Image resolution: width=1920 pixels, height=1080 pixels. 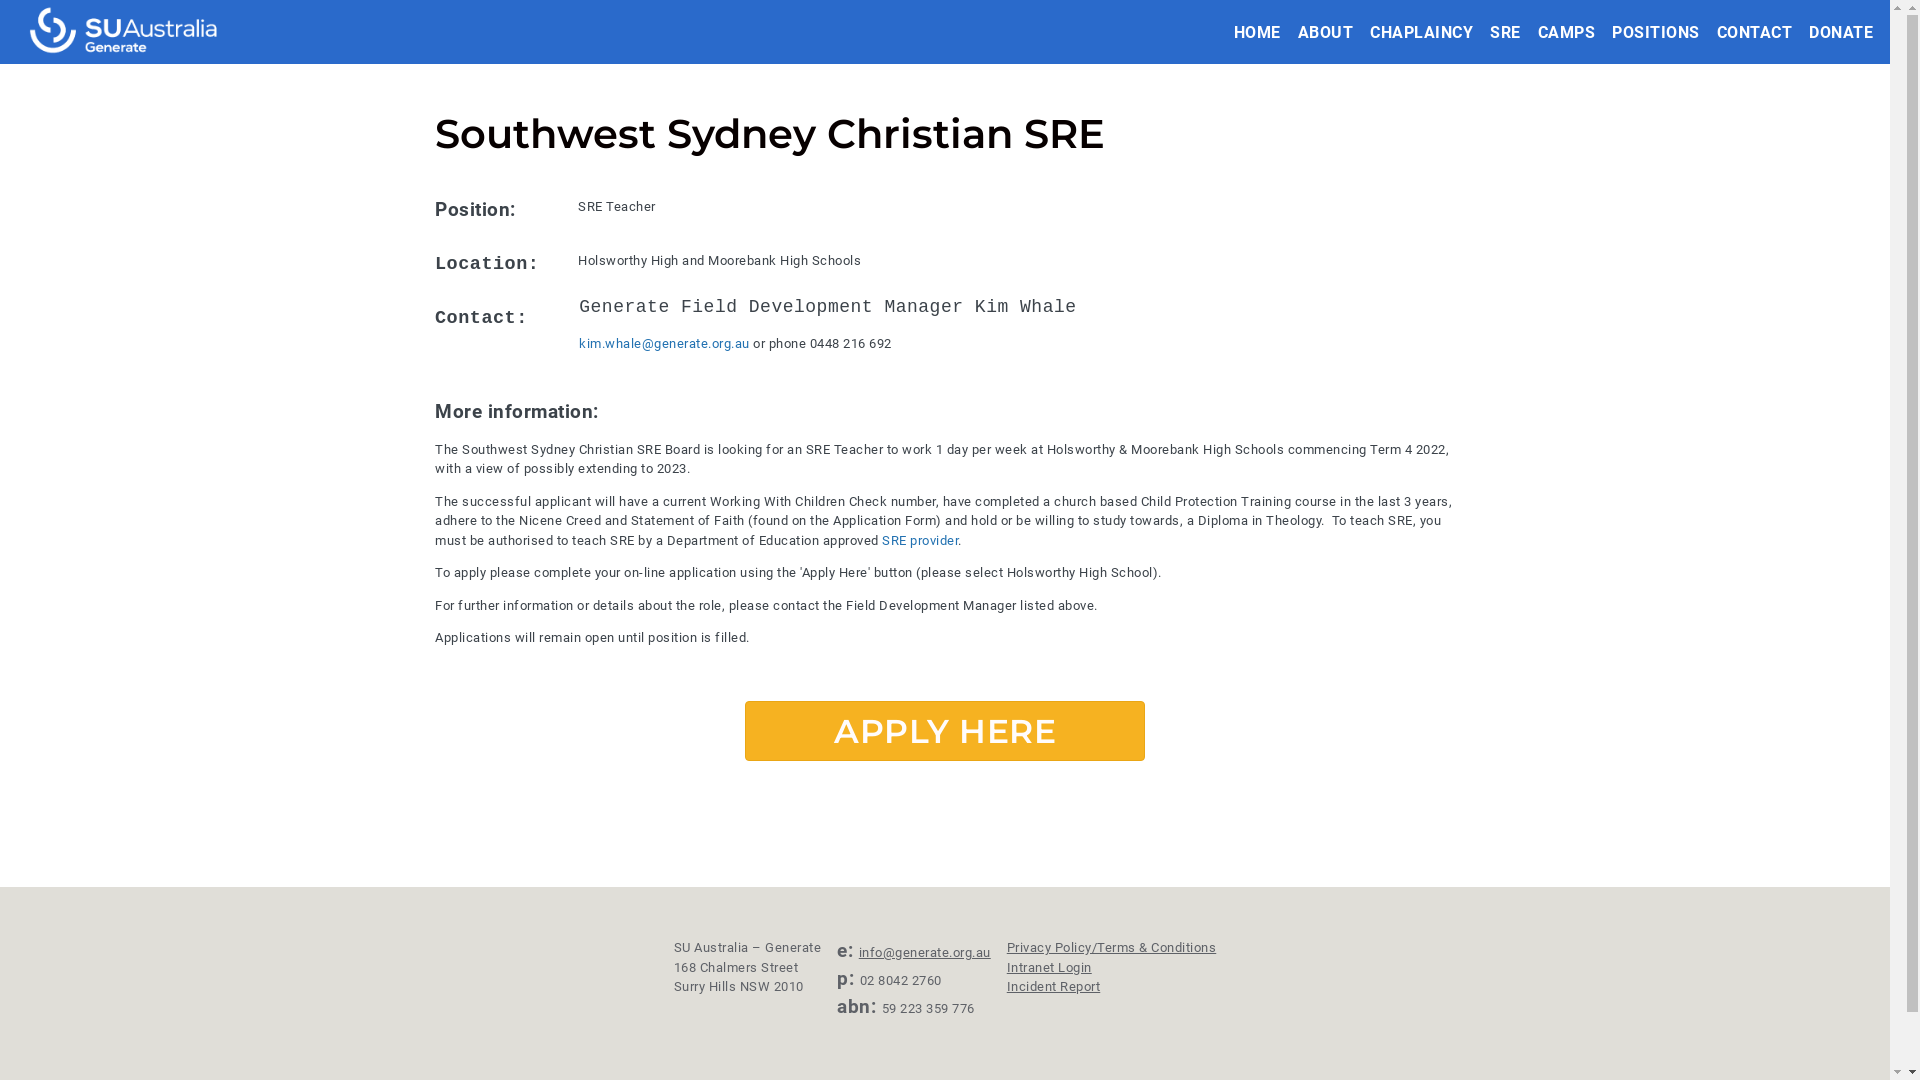 I want to click on Privacy Policy/Terms & Conditions, so click(x=1112, y=948).